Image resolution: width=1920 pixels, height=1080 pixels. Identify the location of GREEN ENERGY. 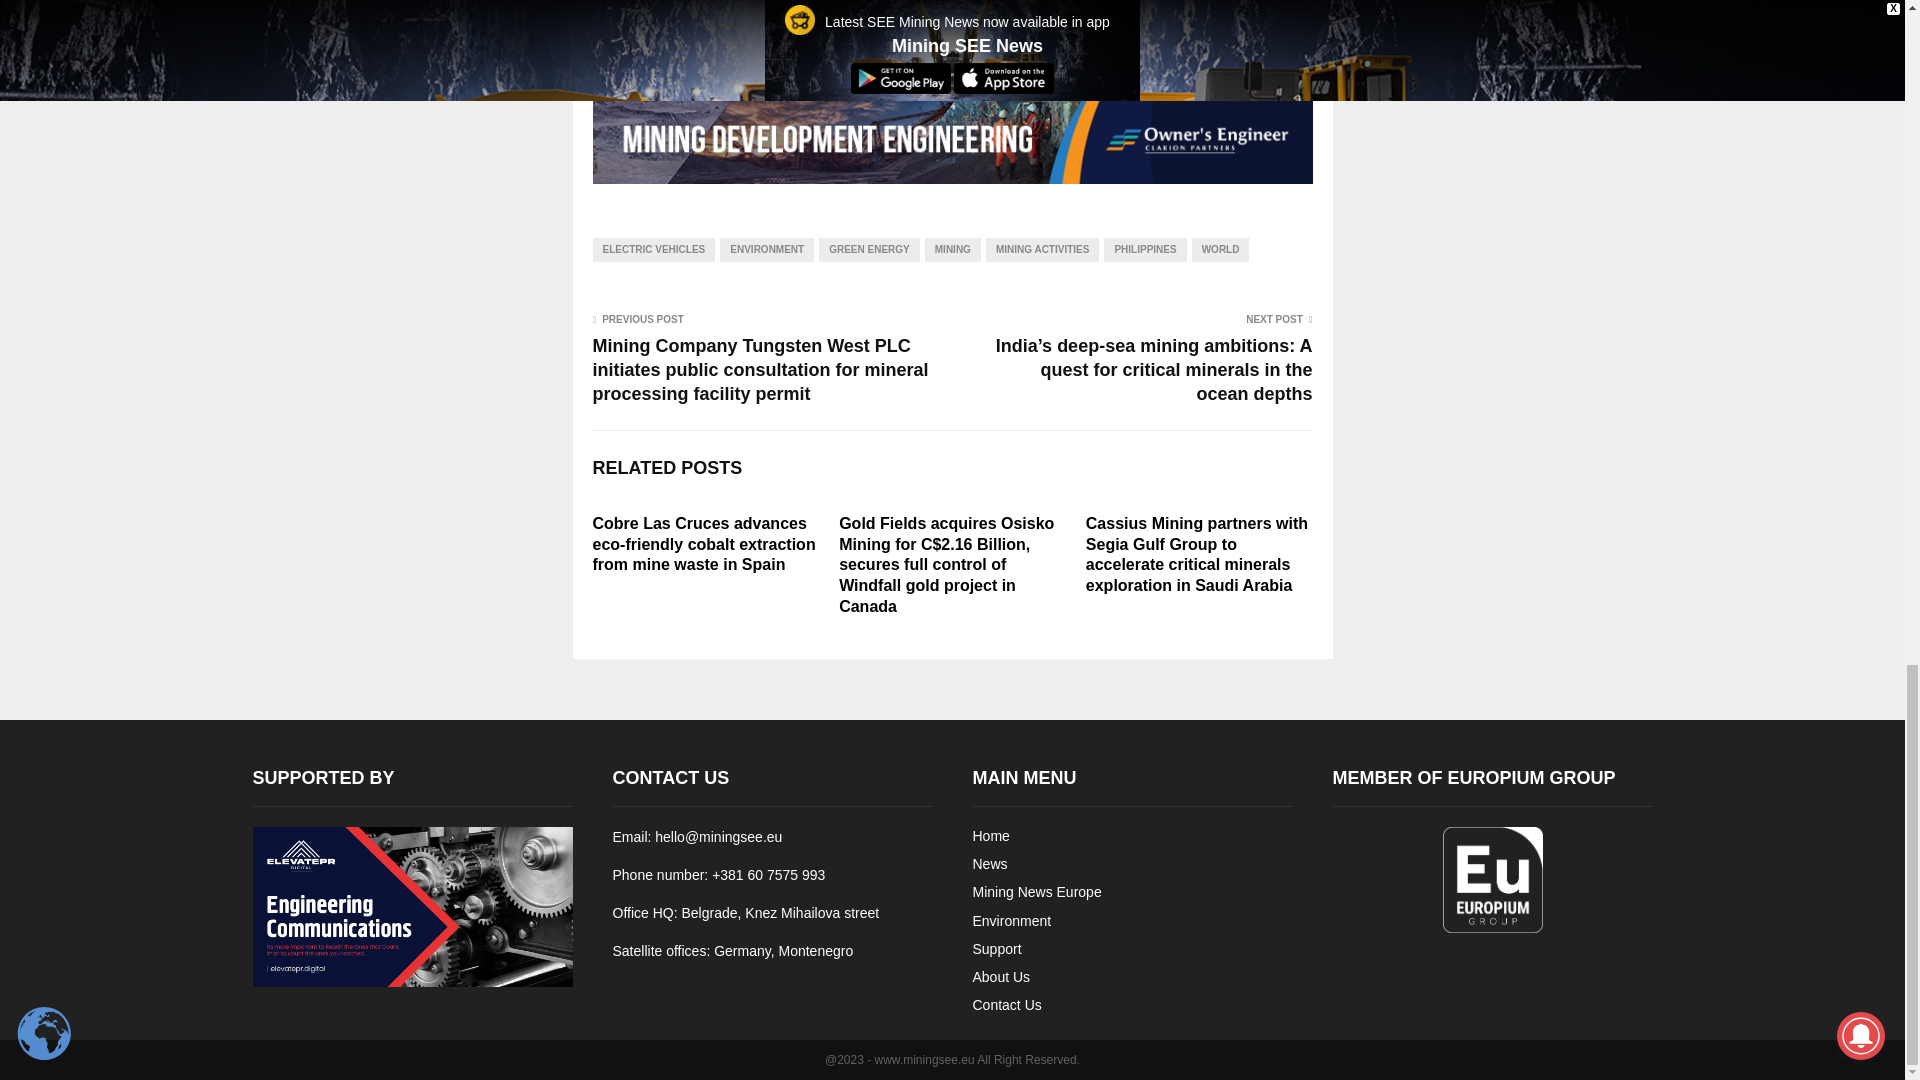
(869, 250).